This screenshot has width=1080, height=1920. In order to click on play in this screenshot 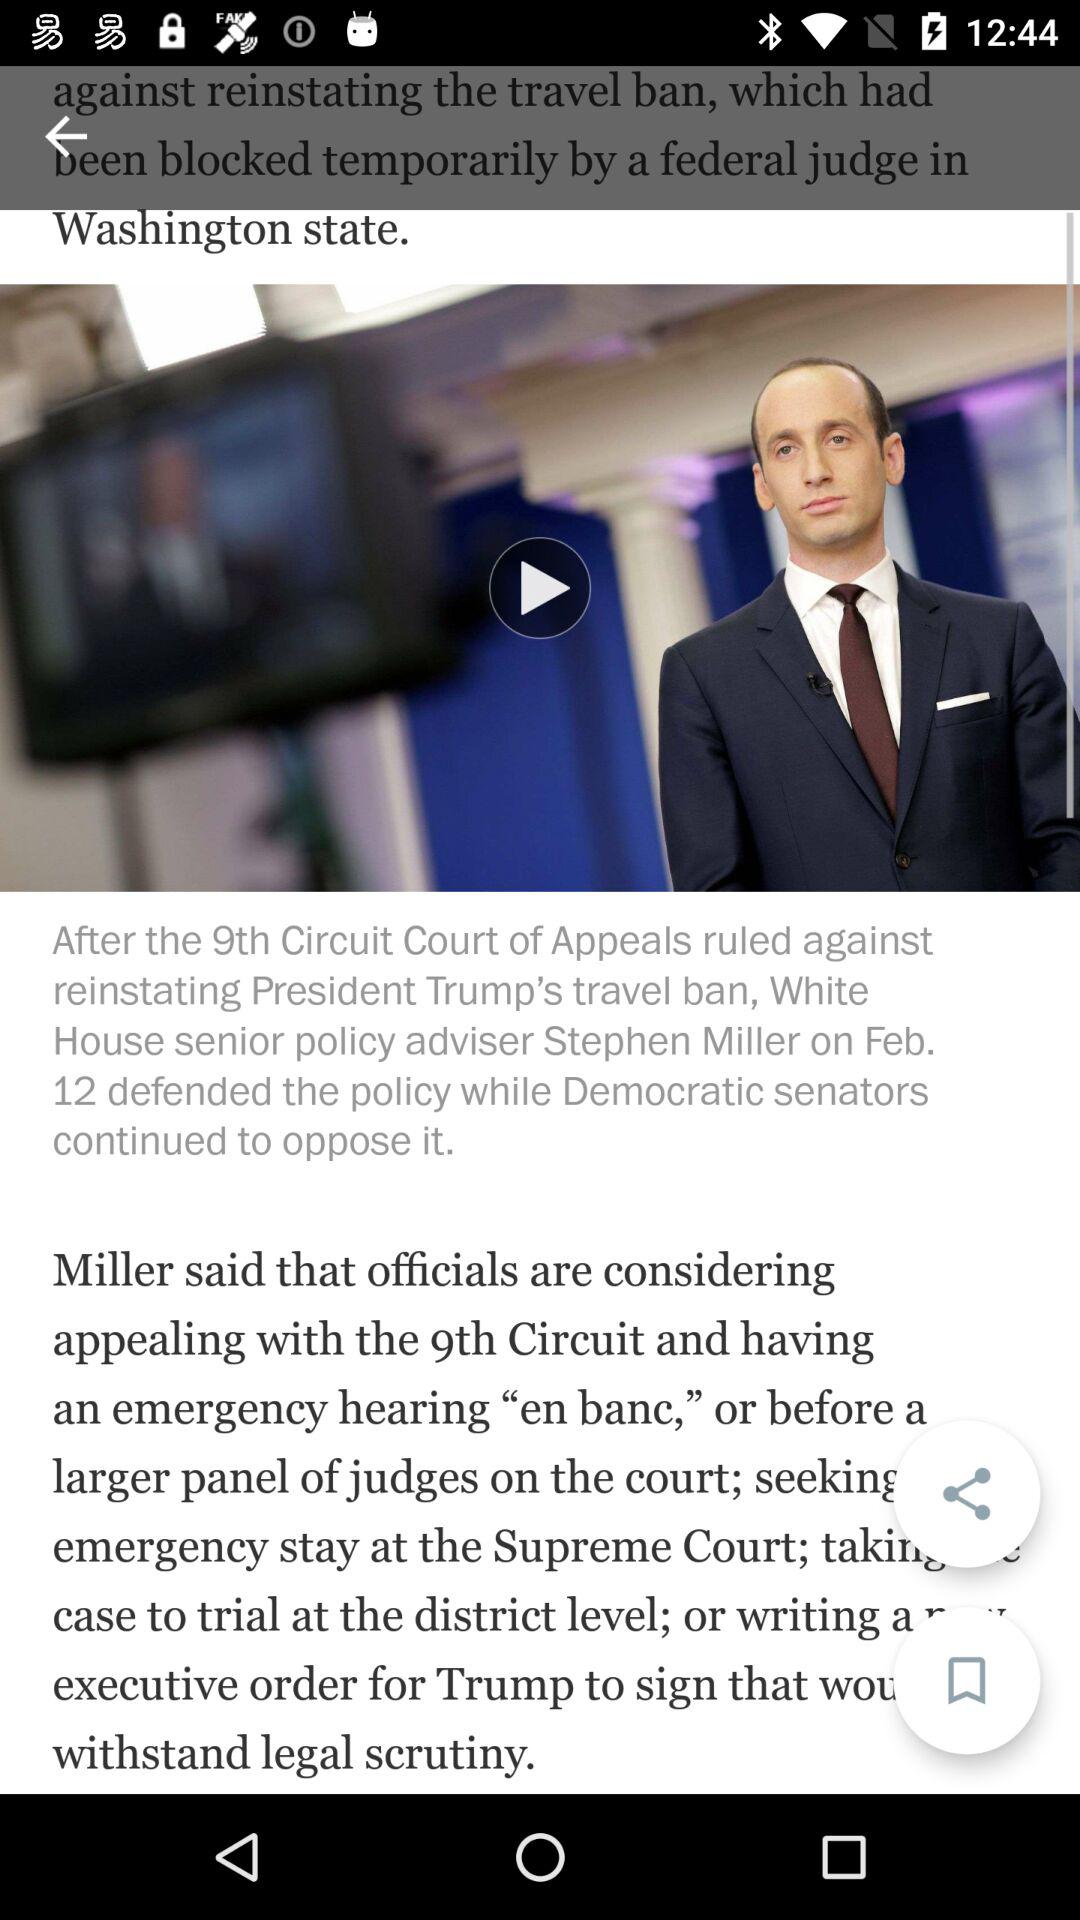, I will do `click(540, 588)`.